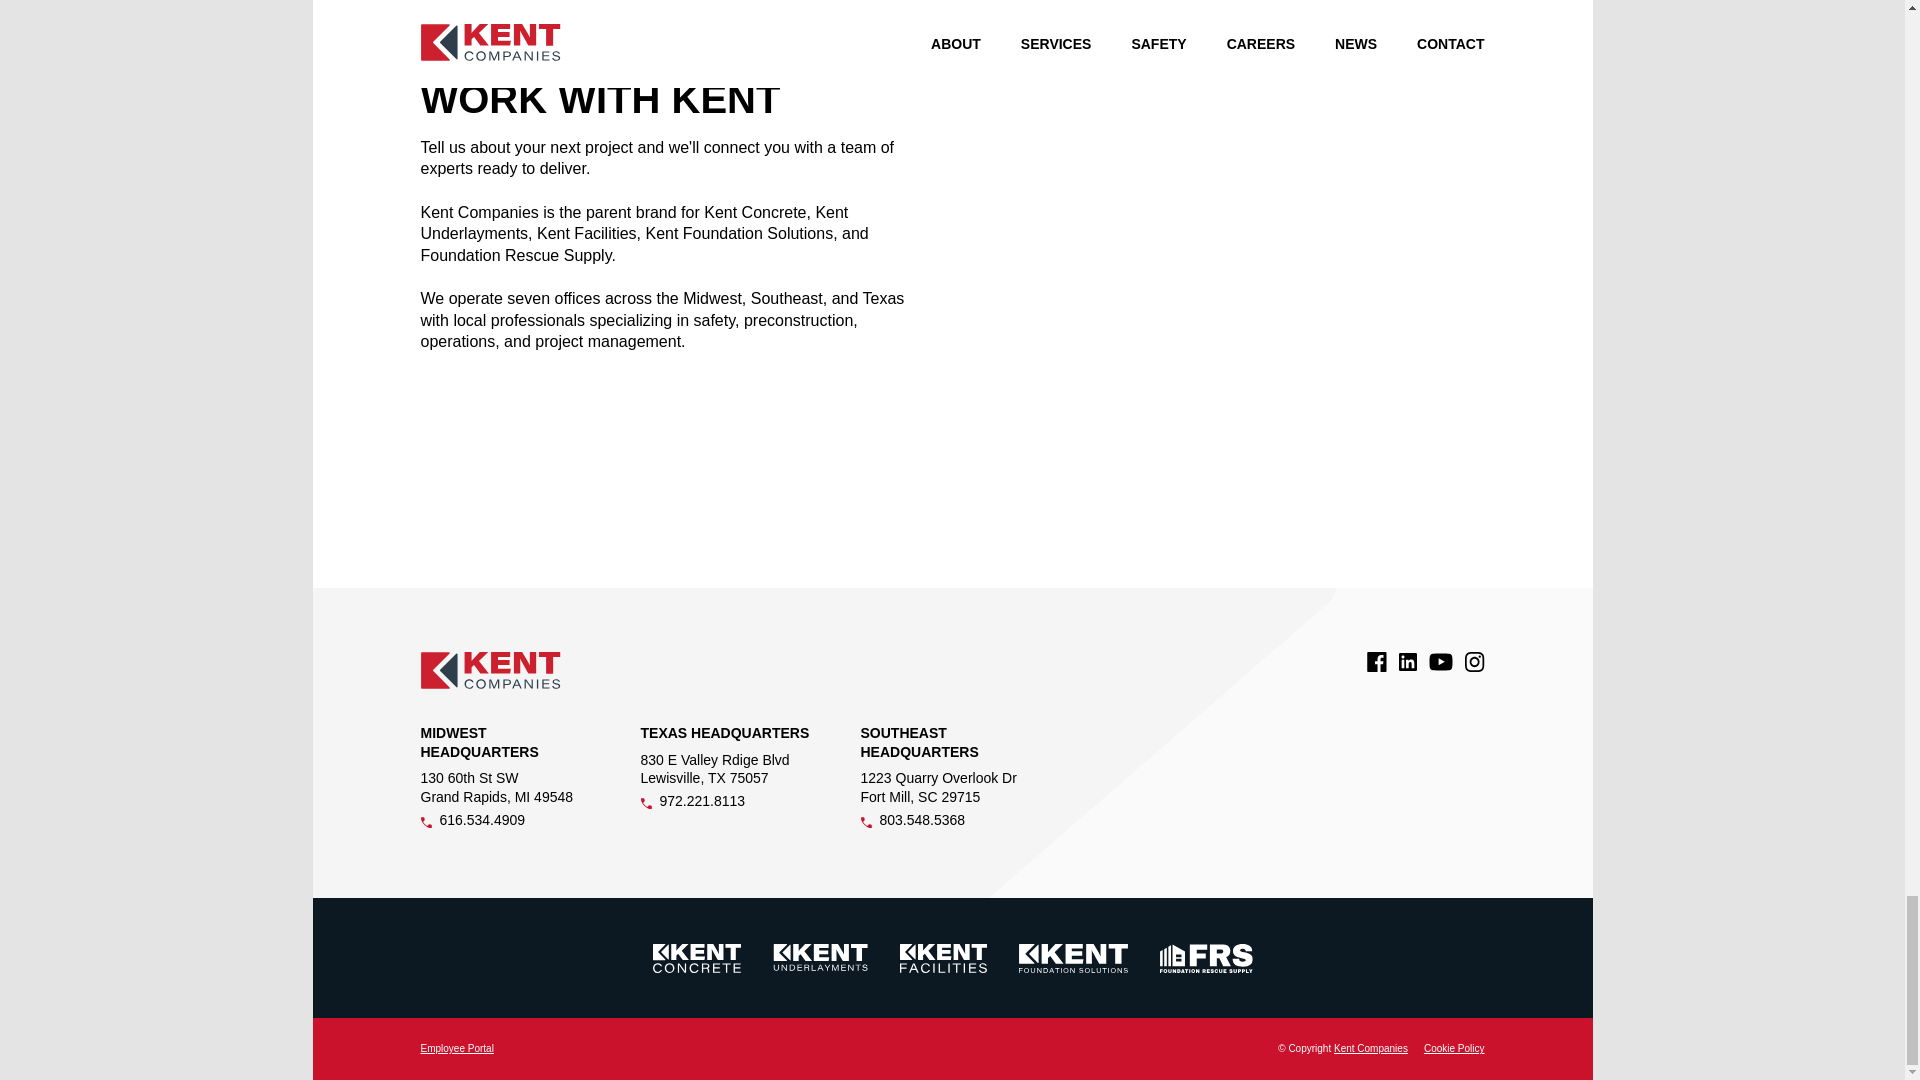  I want to click on Instagram, so click(1474, 662).